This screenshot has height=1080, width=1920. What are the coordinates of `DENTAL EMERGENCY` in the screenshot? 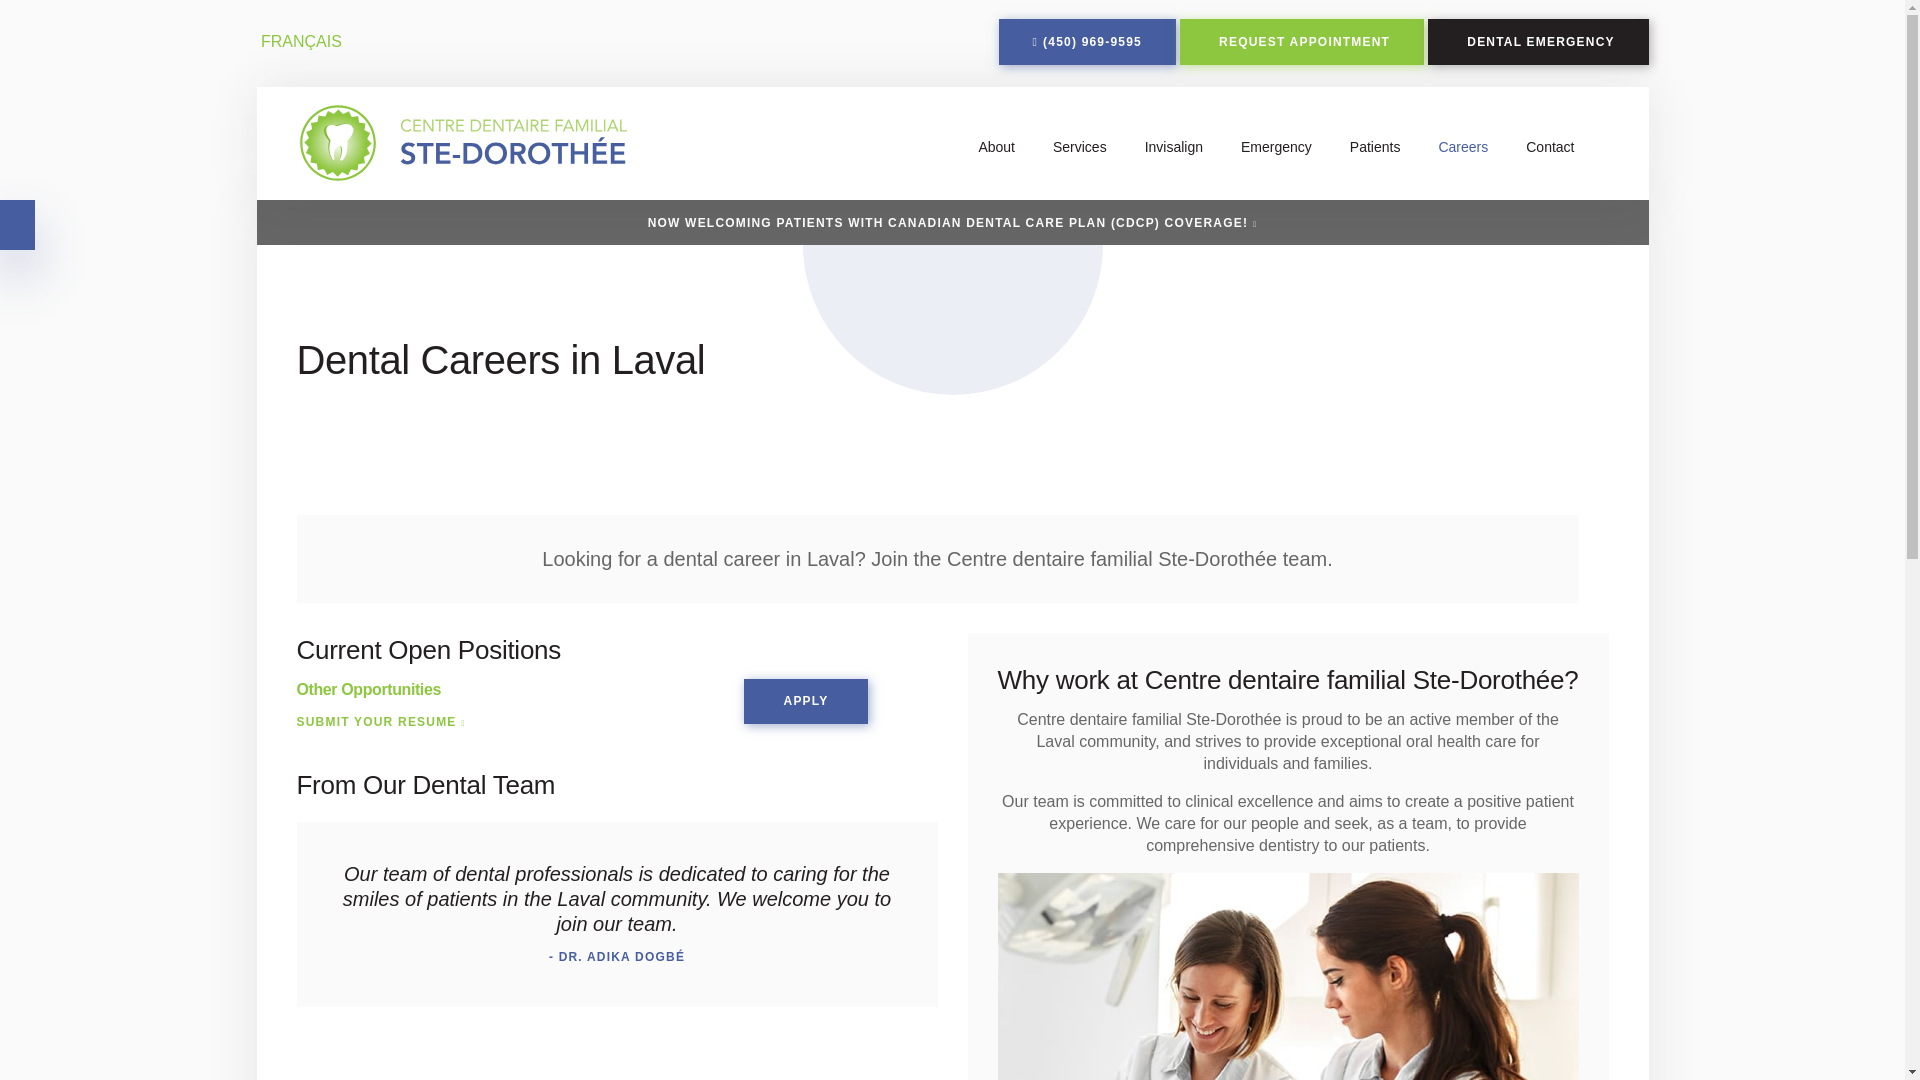 It's located at (1538, 42).